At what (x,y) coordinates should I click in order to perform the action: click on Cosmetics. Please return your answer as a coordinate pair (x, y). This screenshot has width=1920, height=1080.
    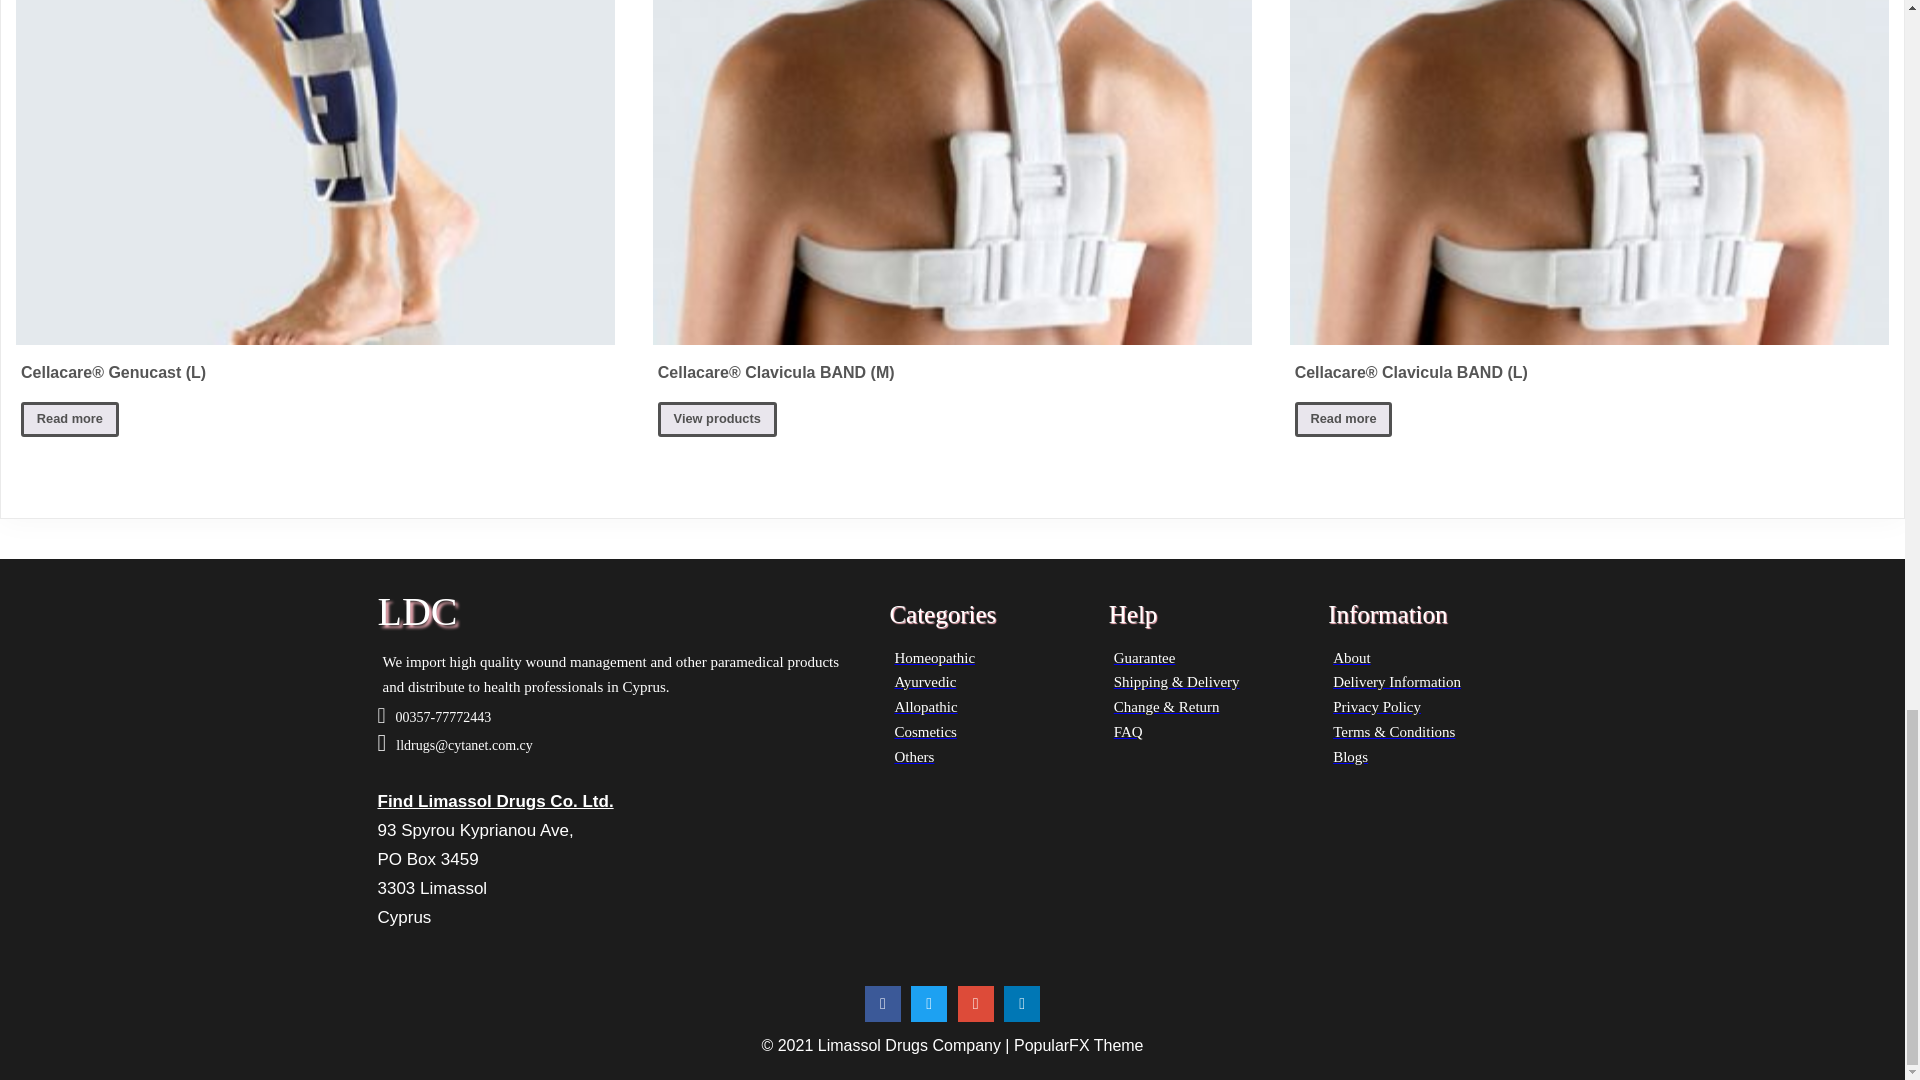
    Looking at the image, I should click on (988, 732).